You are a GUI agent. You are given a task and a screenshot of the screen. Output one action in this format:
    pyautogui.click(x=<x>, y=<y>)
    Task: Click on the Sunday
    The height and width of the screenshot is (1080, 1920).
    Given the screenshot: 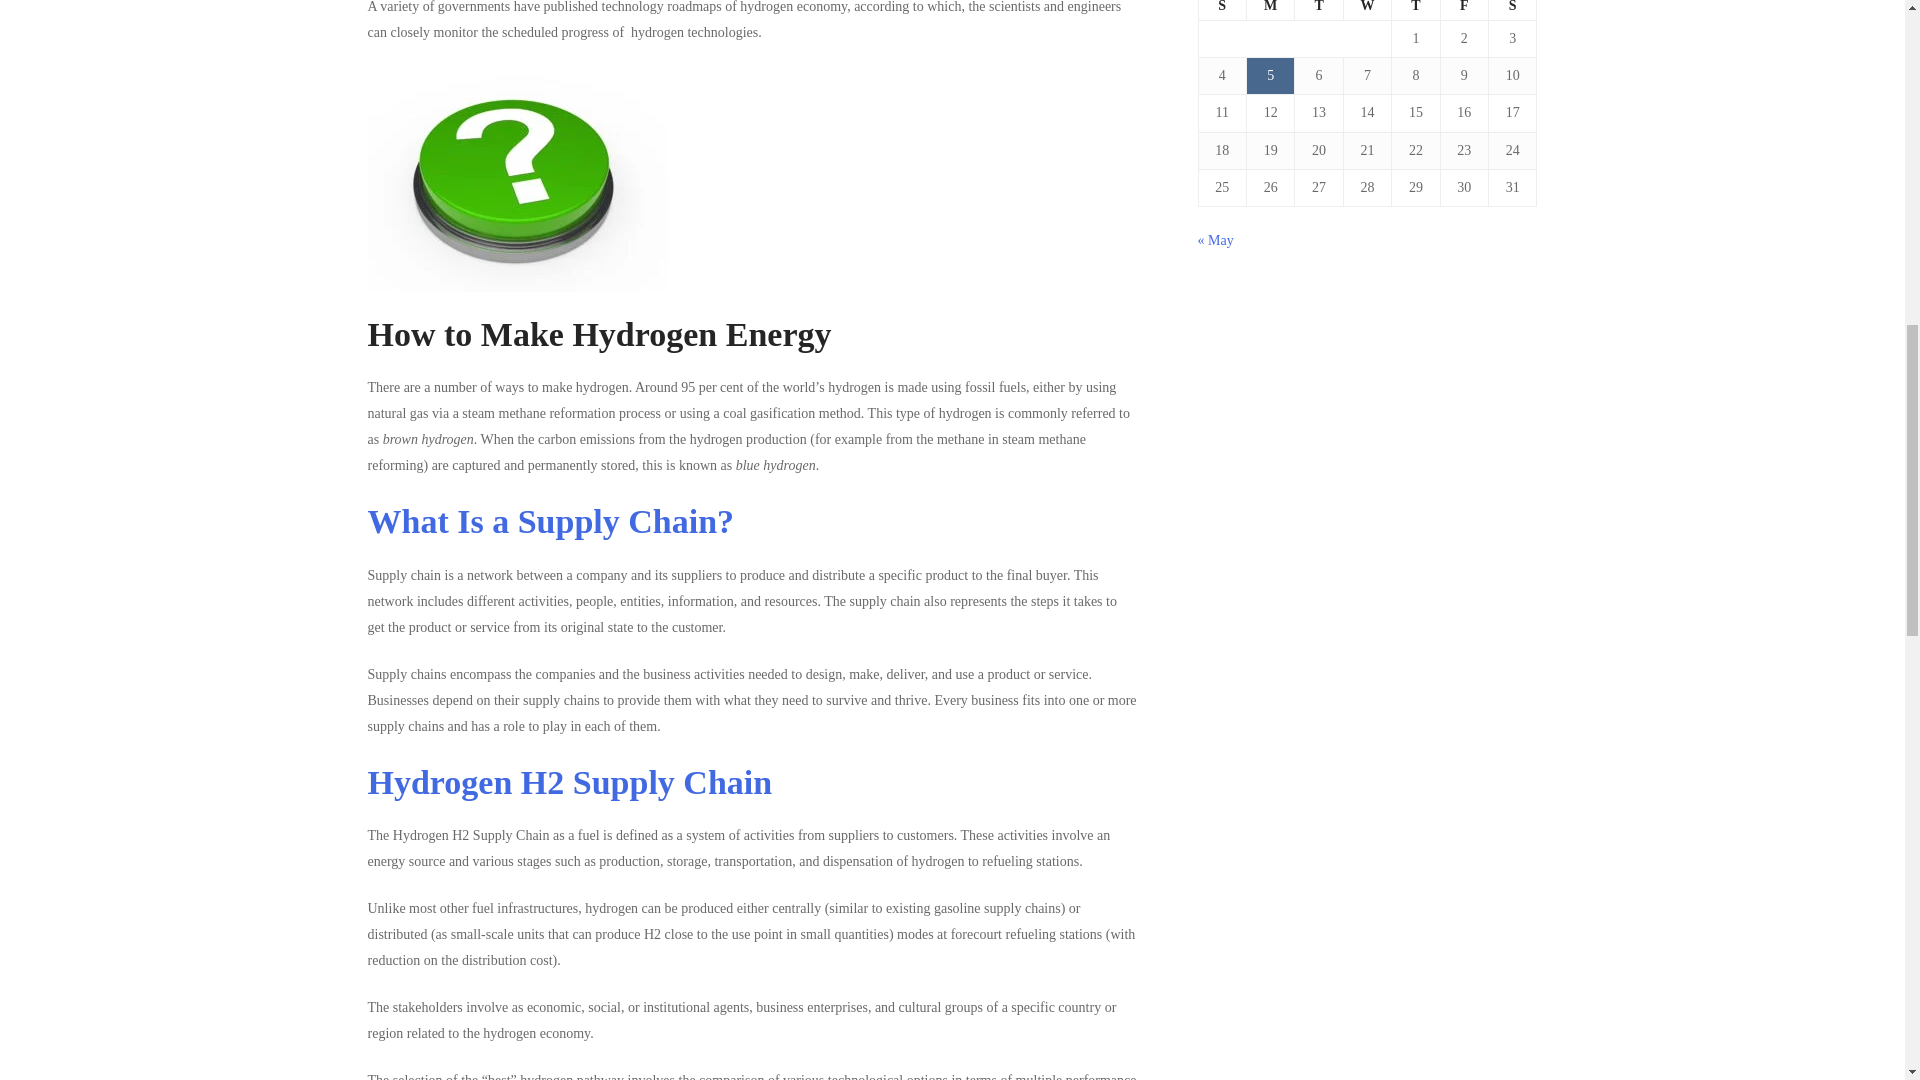 What is the action you would take?
    pyautogui.click(x=1222, y=10)
    